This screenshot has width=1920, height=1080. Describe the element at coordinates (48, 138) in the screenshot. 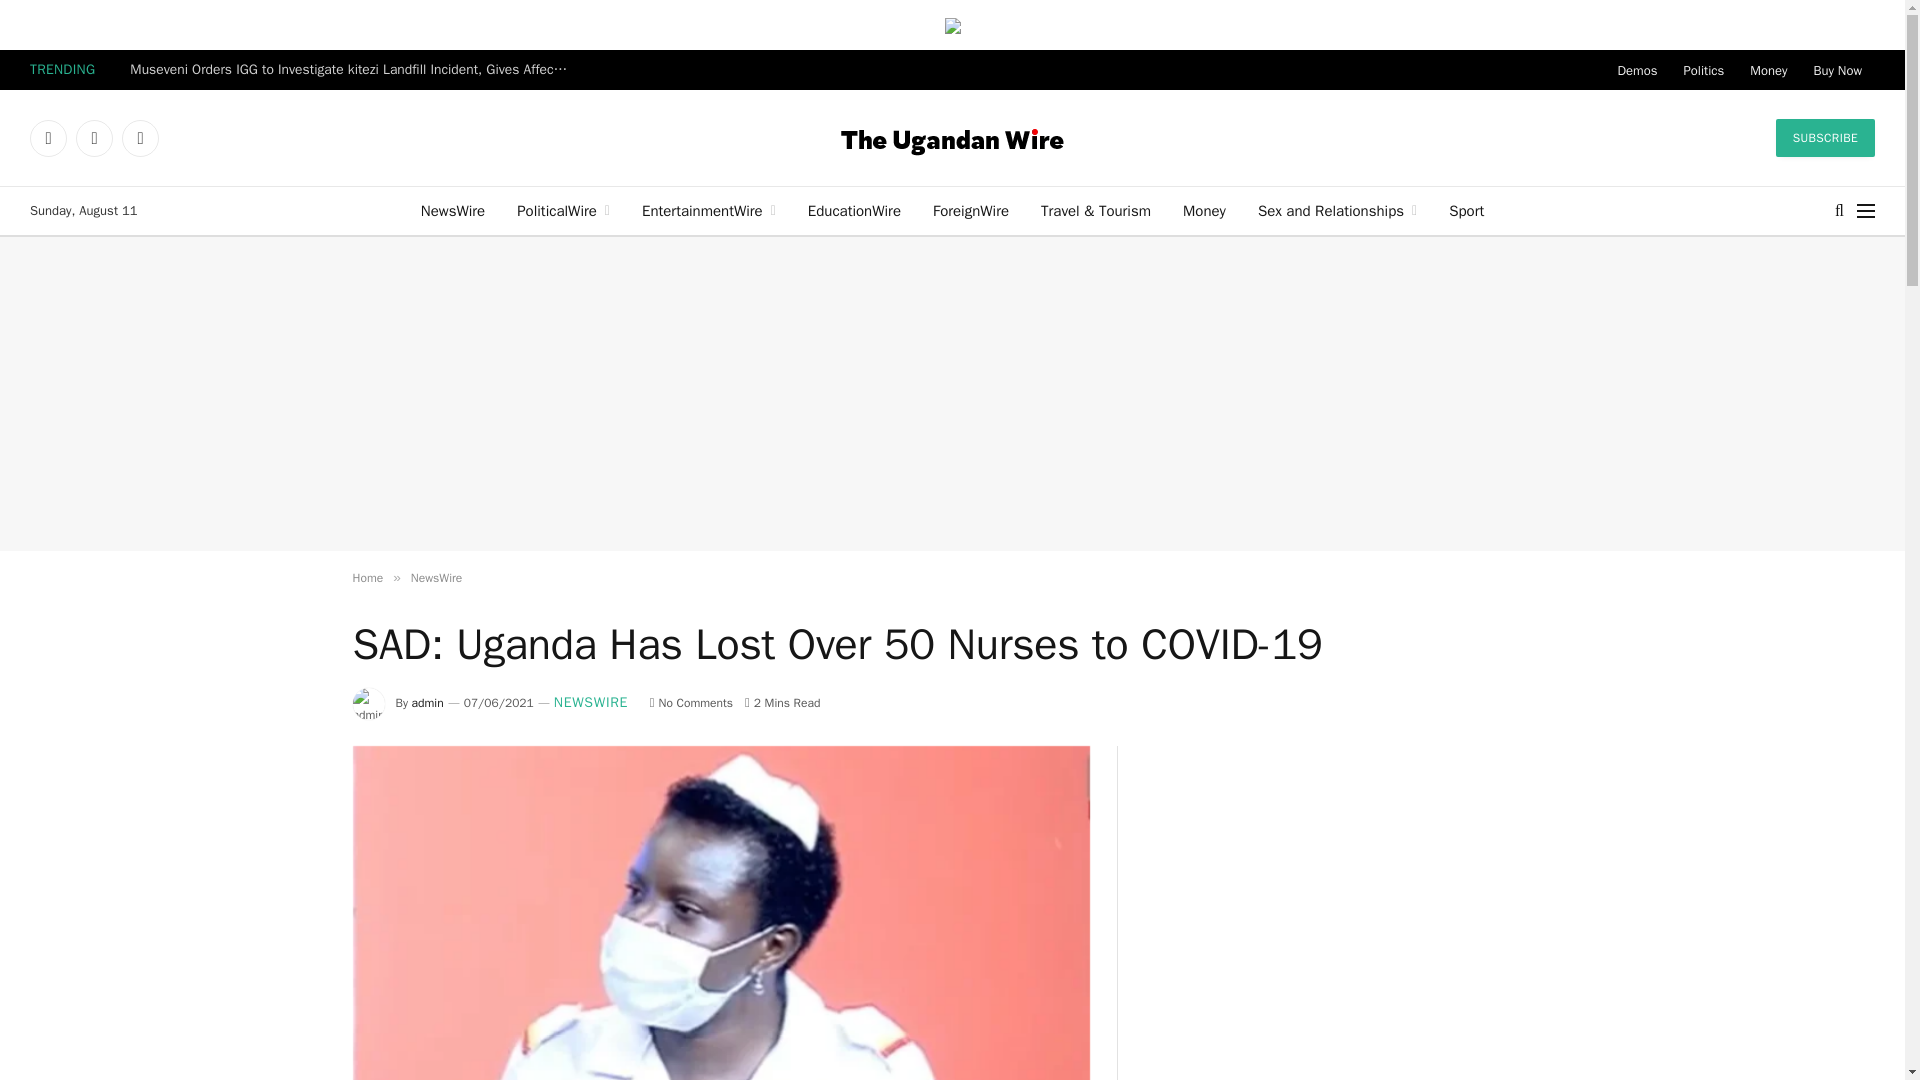

I see `Facebook` at that location.